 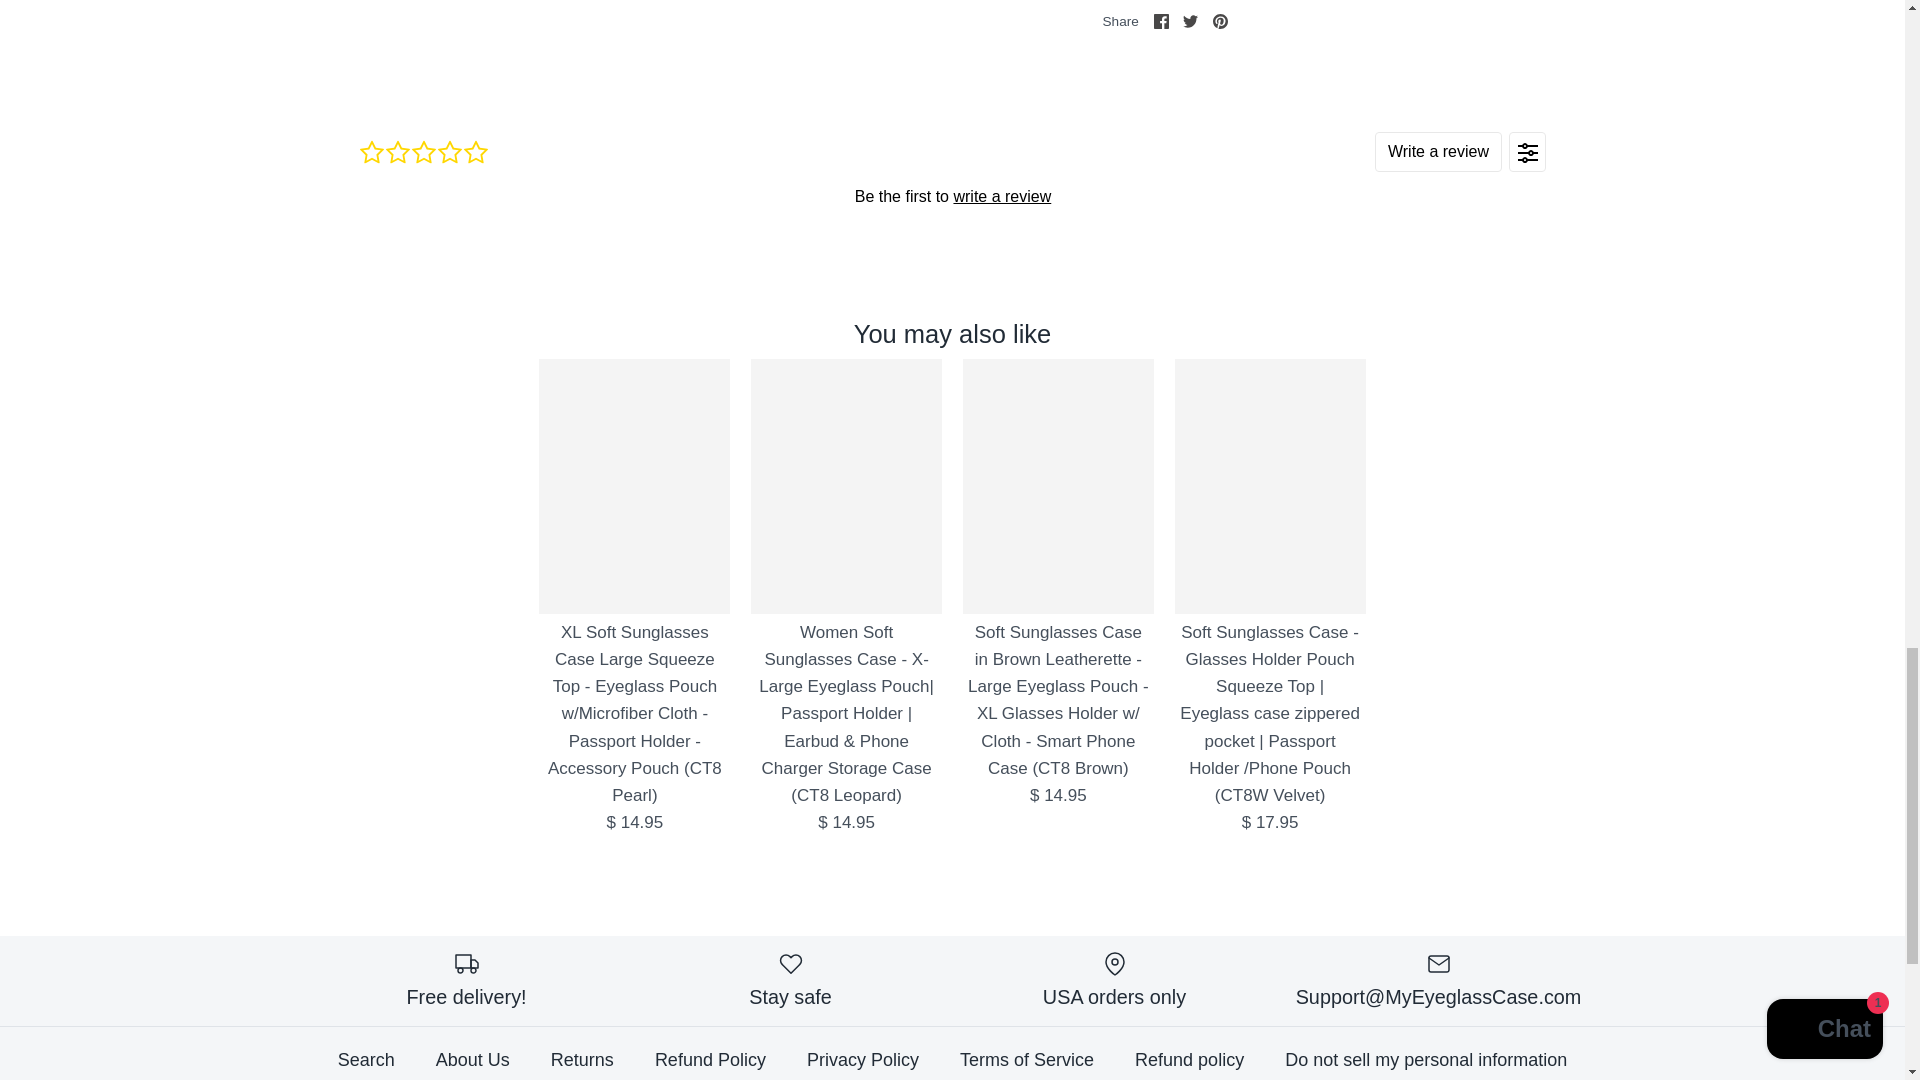 I want to click on Pinterest, so click(x=1220, y=22).